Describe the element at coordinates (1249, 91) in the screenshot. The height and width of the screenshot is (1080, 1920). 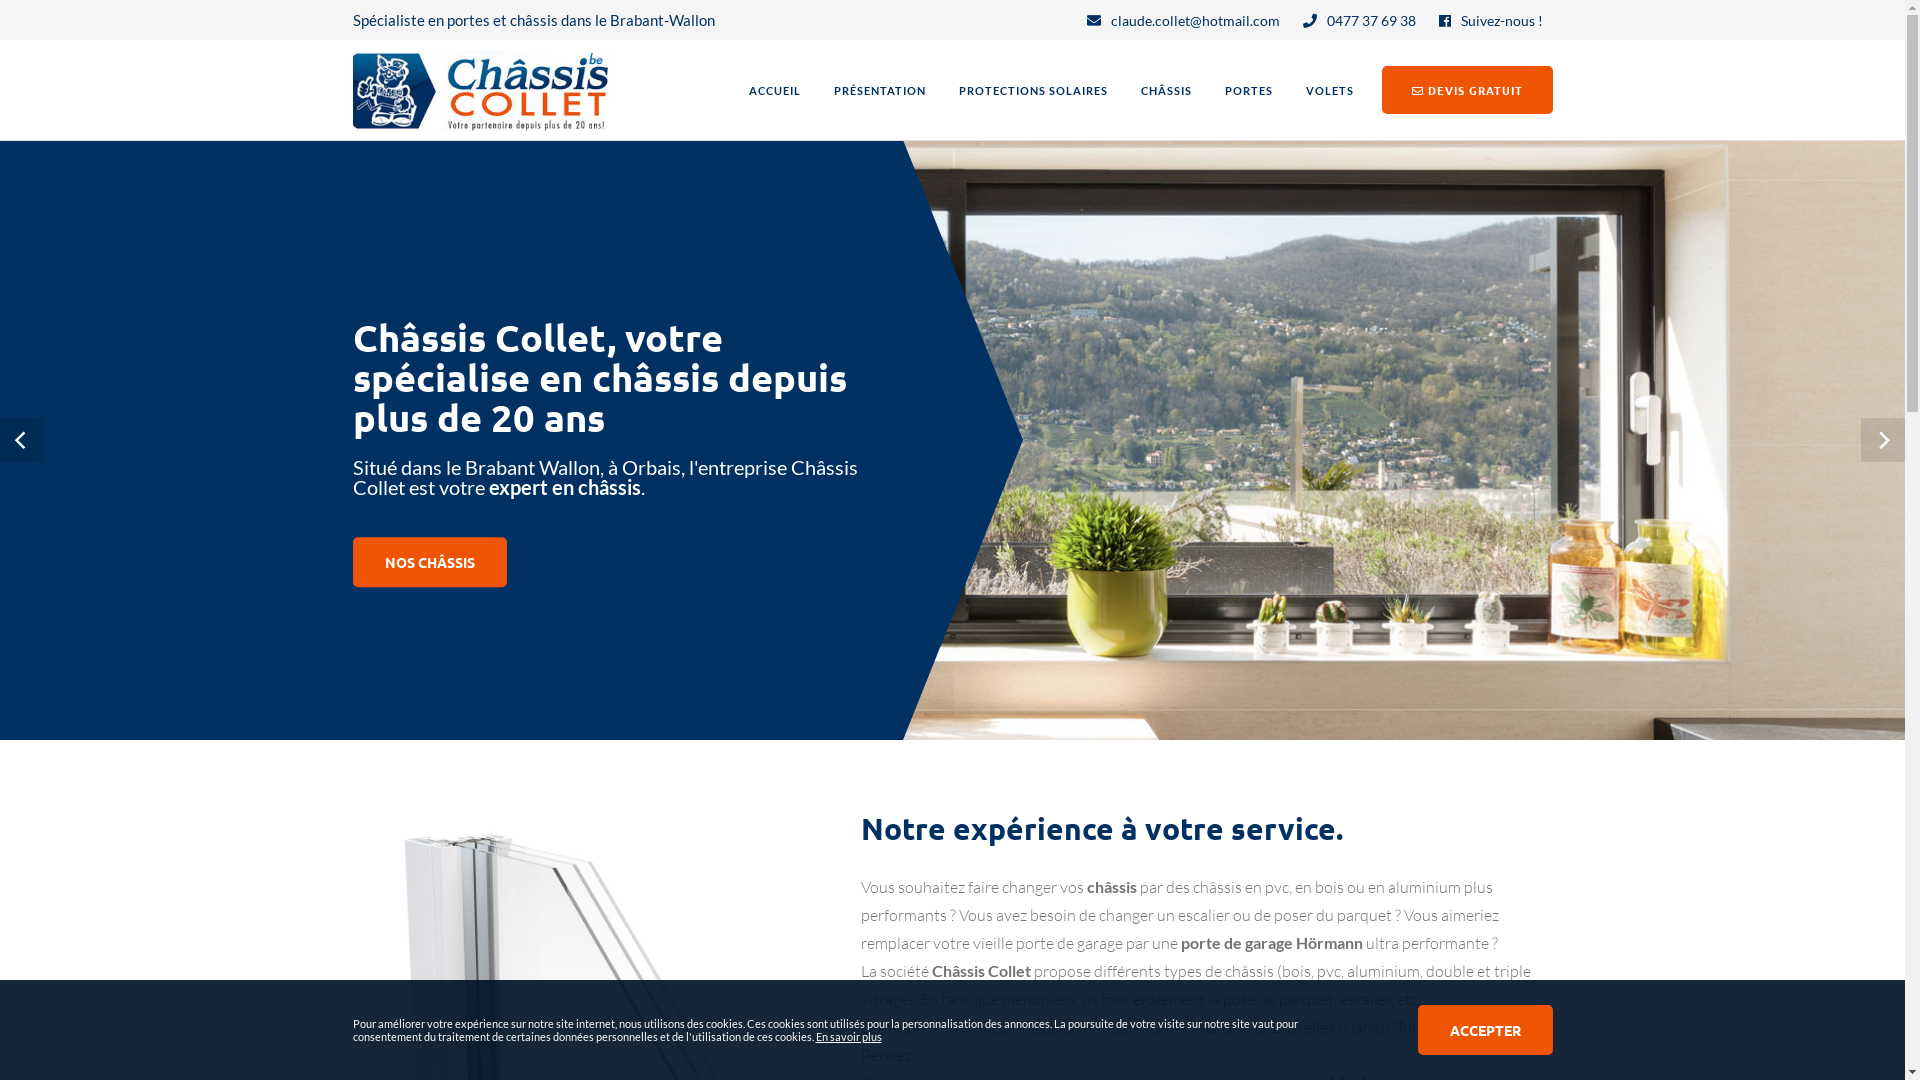
I see `PORTES` at that location.